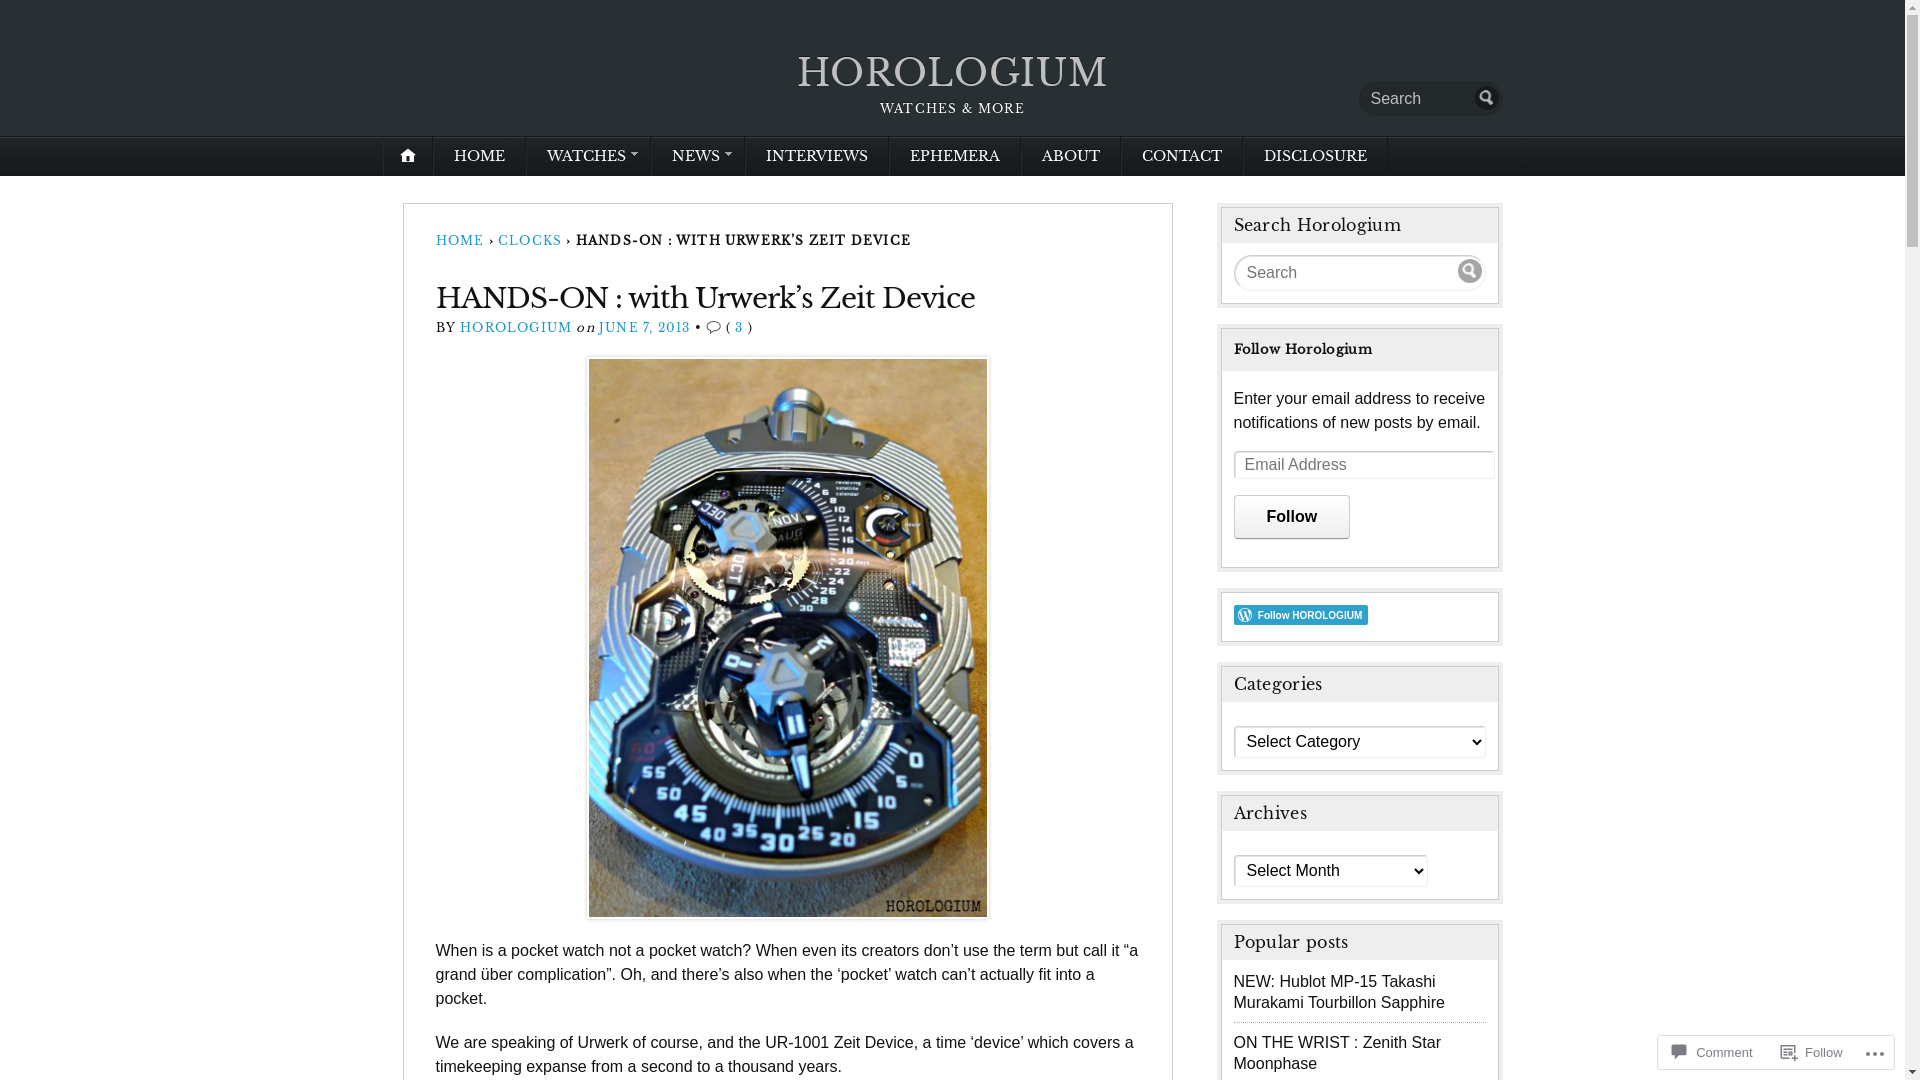 This screenshot has width=1920, height=1080. What do you see at coordinates (1292, 517) in the screenshot?
I see `Follow` at bounding box center [1292, 517].